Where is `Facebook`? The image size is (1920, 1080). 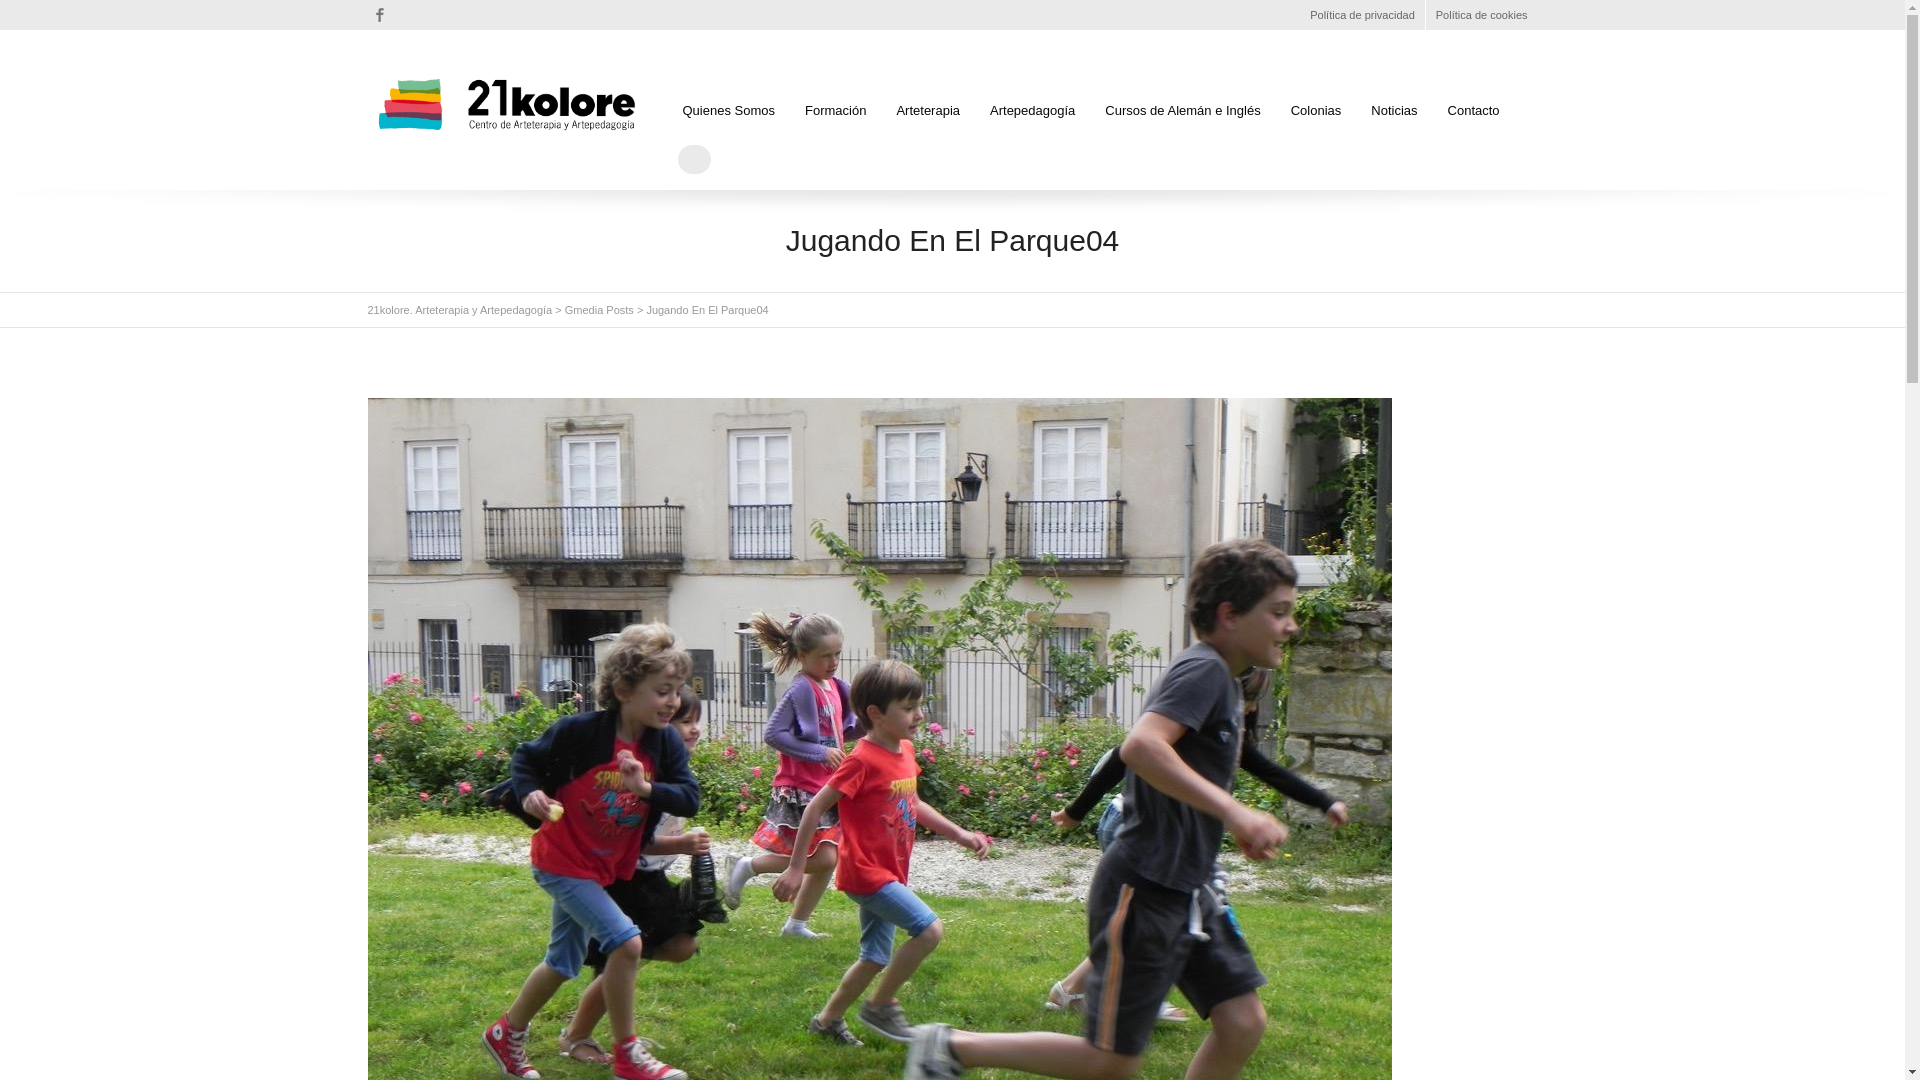
Facebook is located at coordinates (380, 15).